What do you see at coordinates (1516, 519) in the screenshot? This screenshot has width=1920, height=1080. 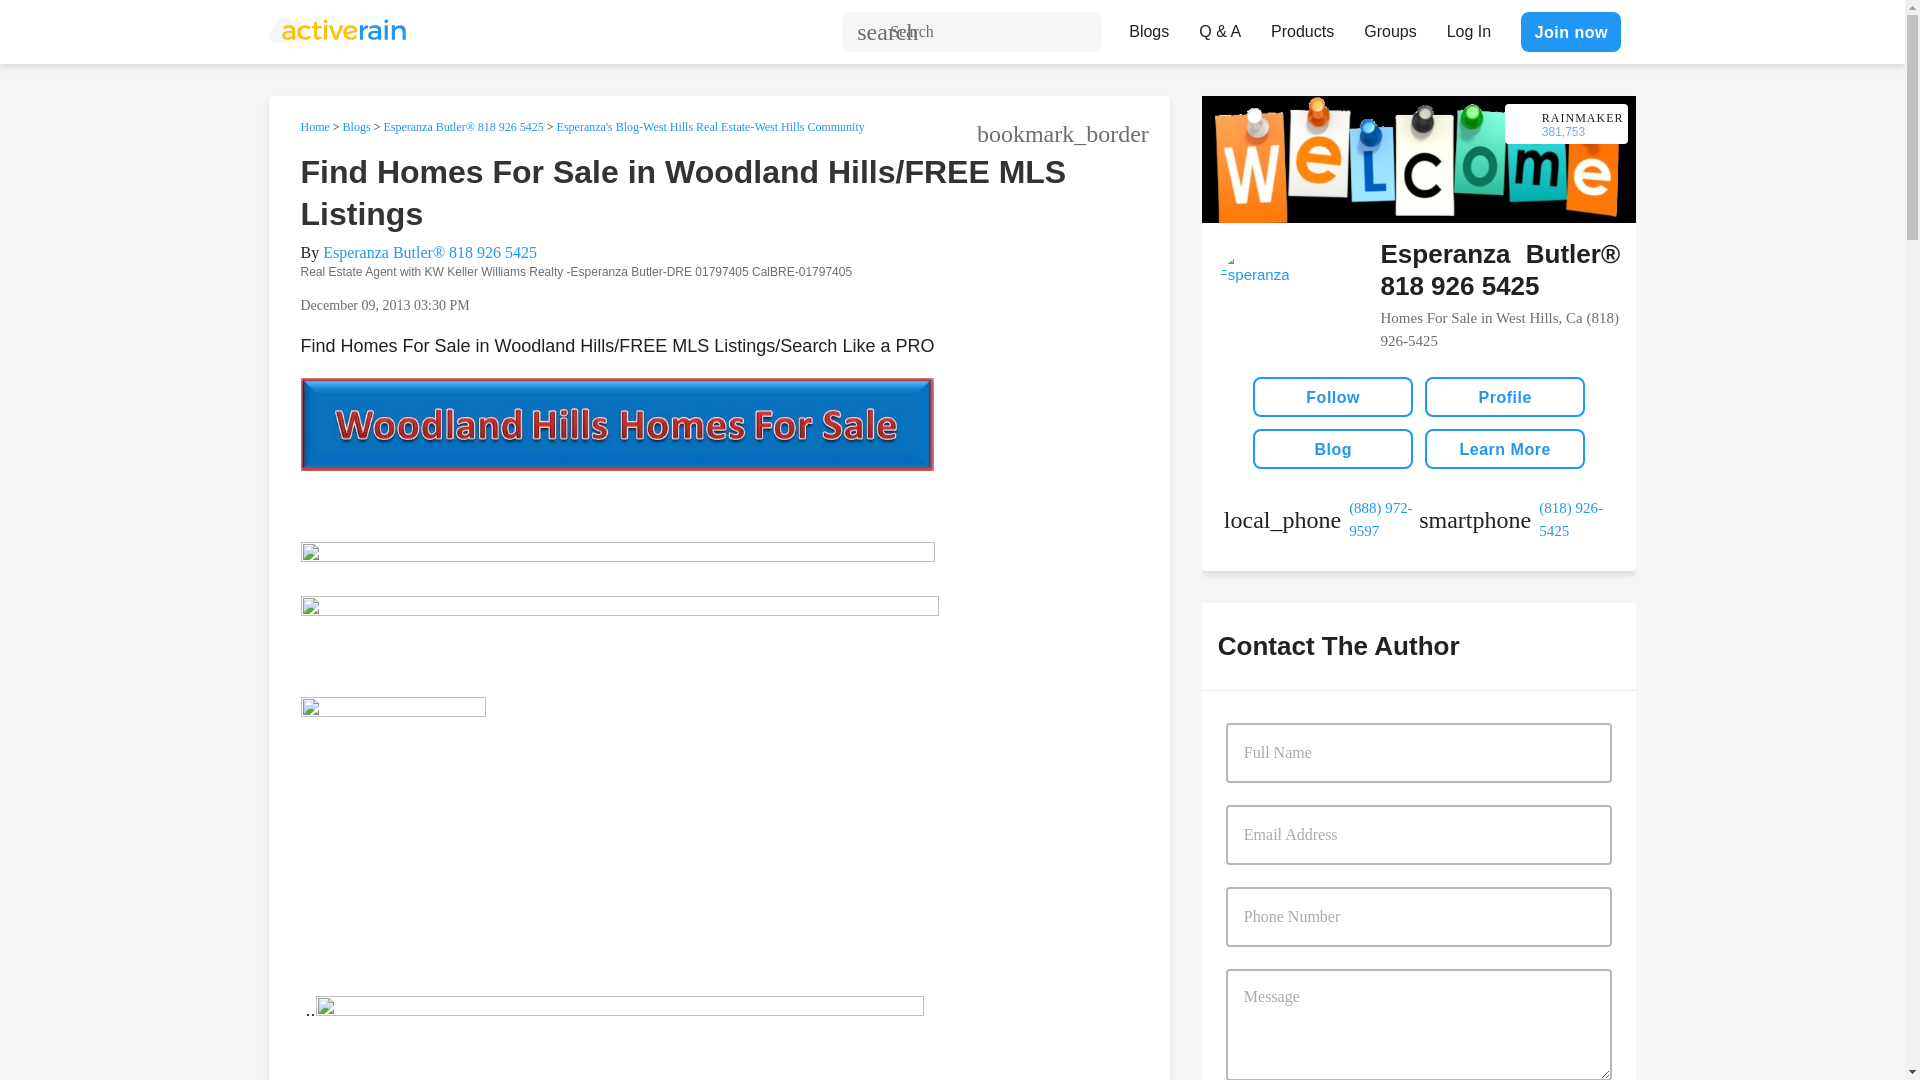 I see `cell` at bounding box center [1516, 519].